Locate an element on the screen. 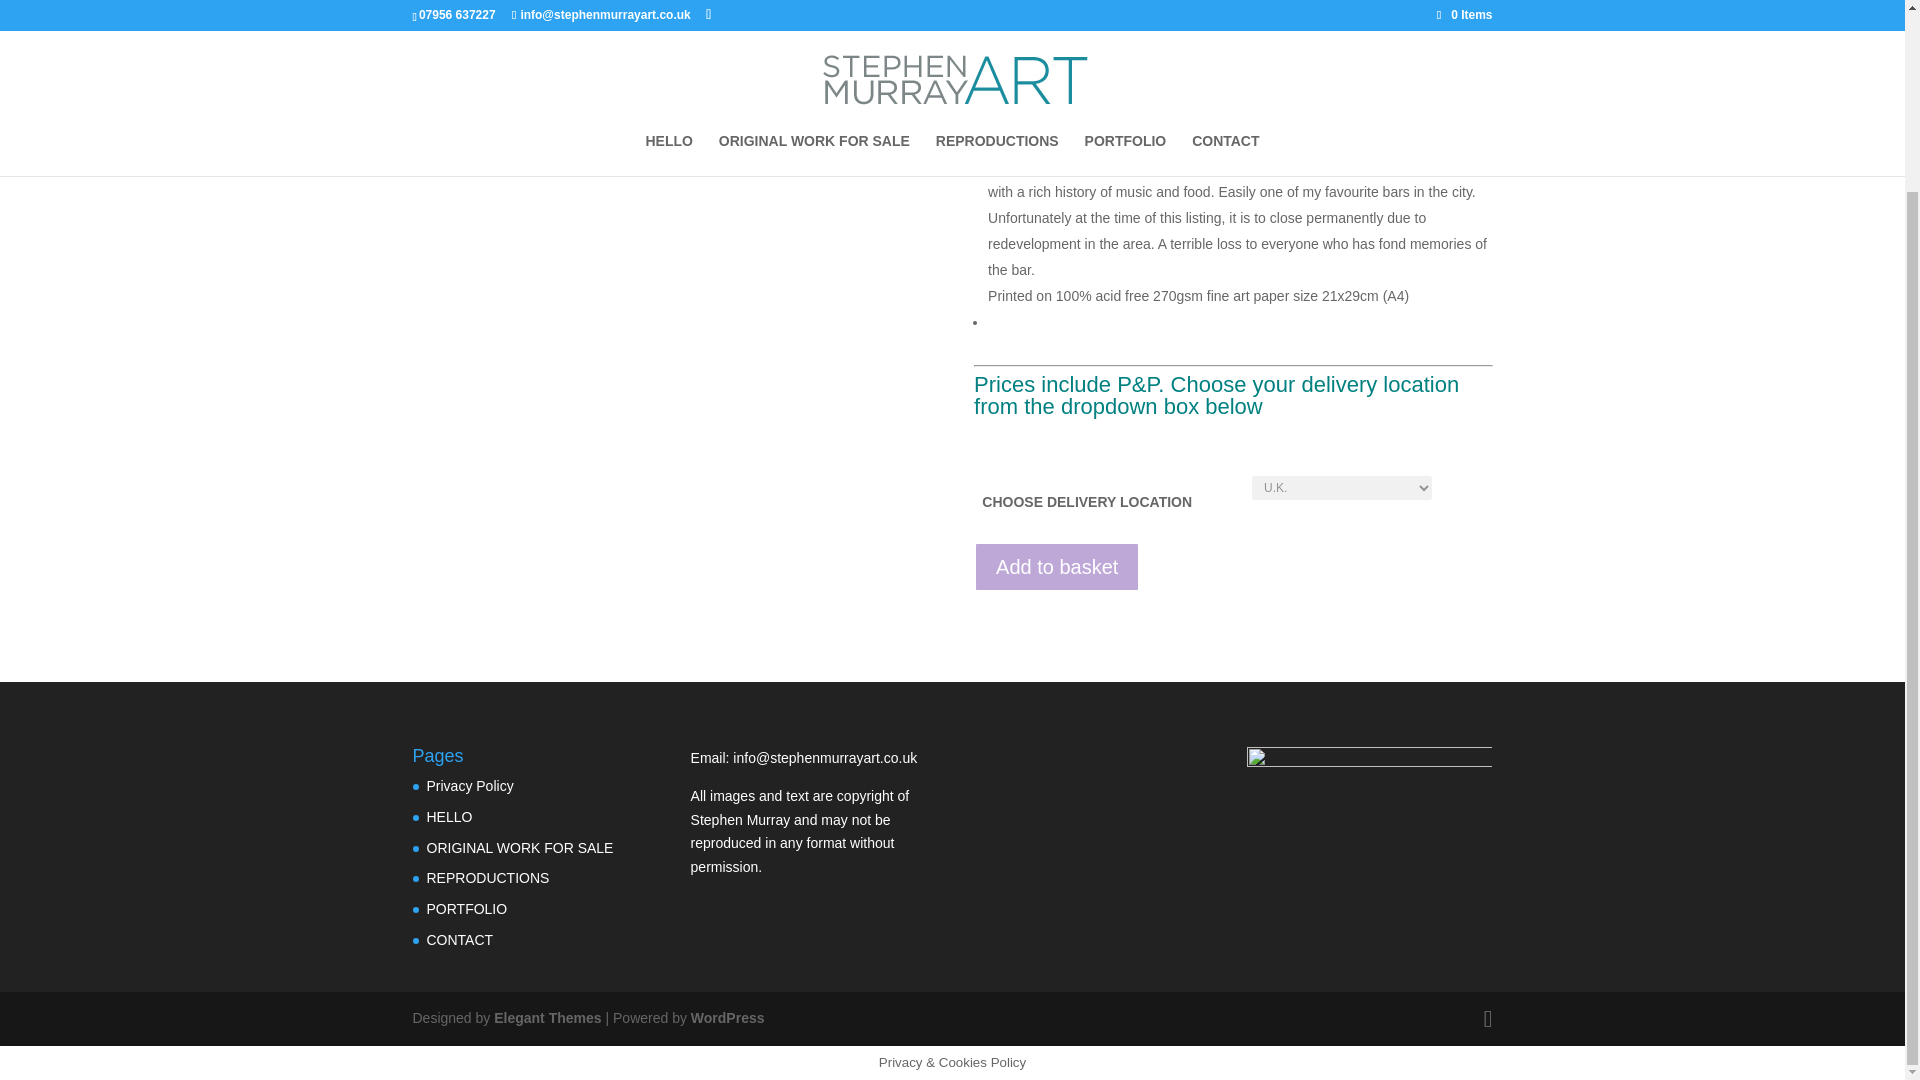  CONTACT is located at coordinates (460, 940).